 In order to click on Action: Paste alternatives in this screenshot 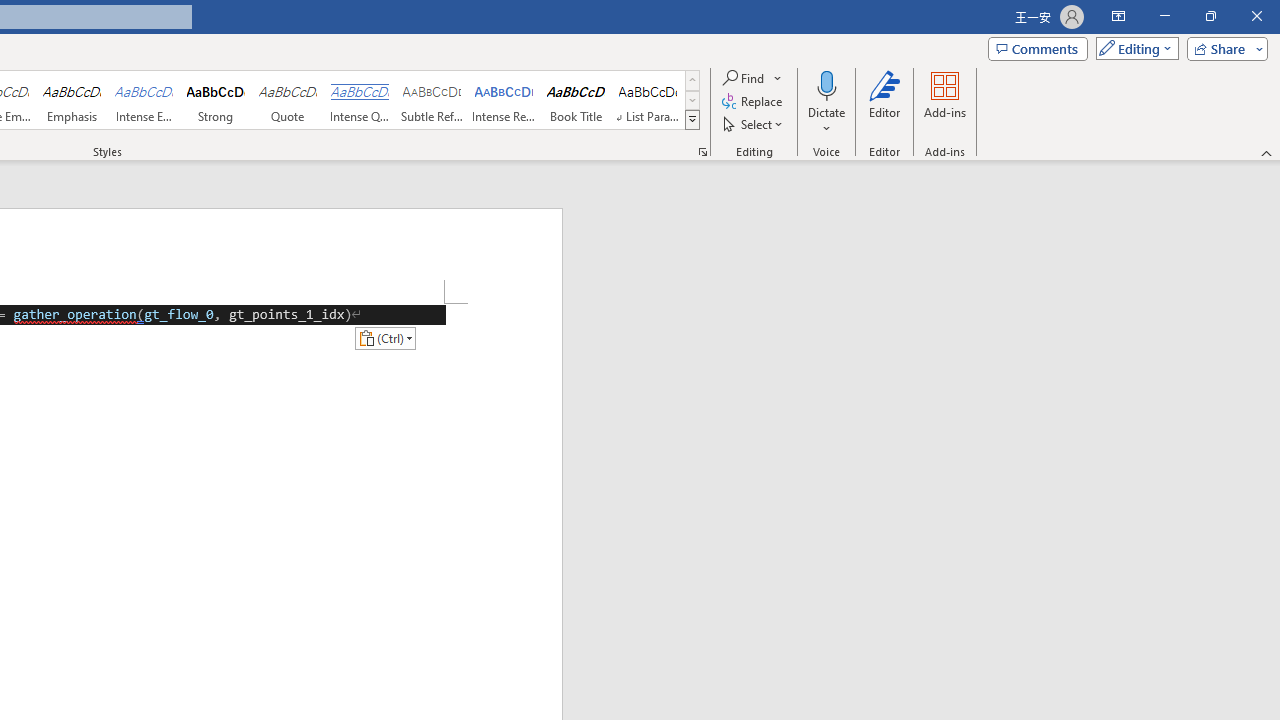, I will do `click(385, 338)`.